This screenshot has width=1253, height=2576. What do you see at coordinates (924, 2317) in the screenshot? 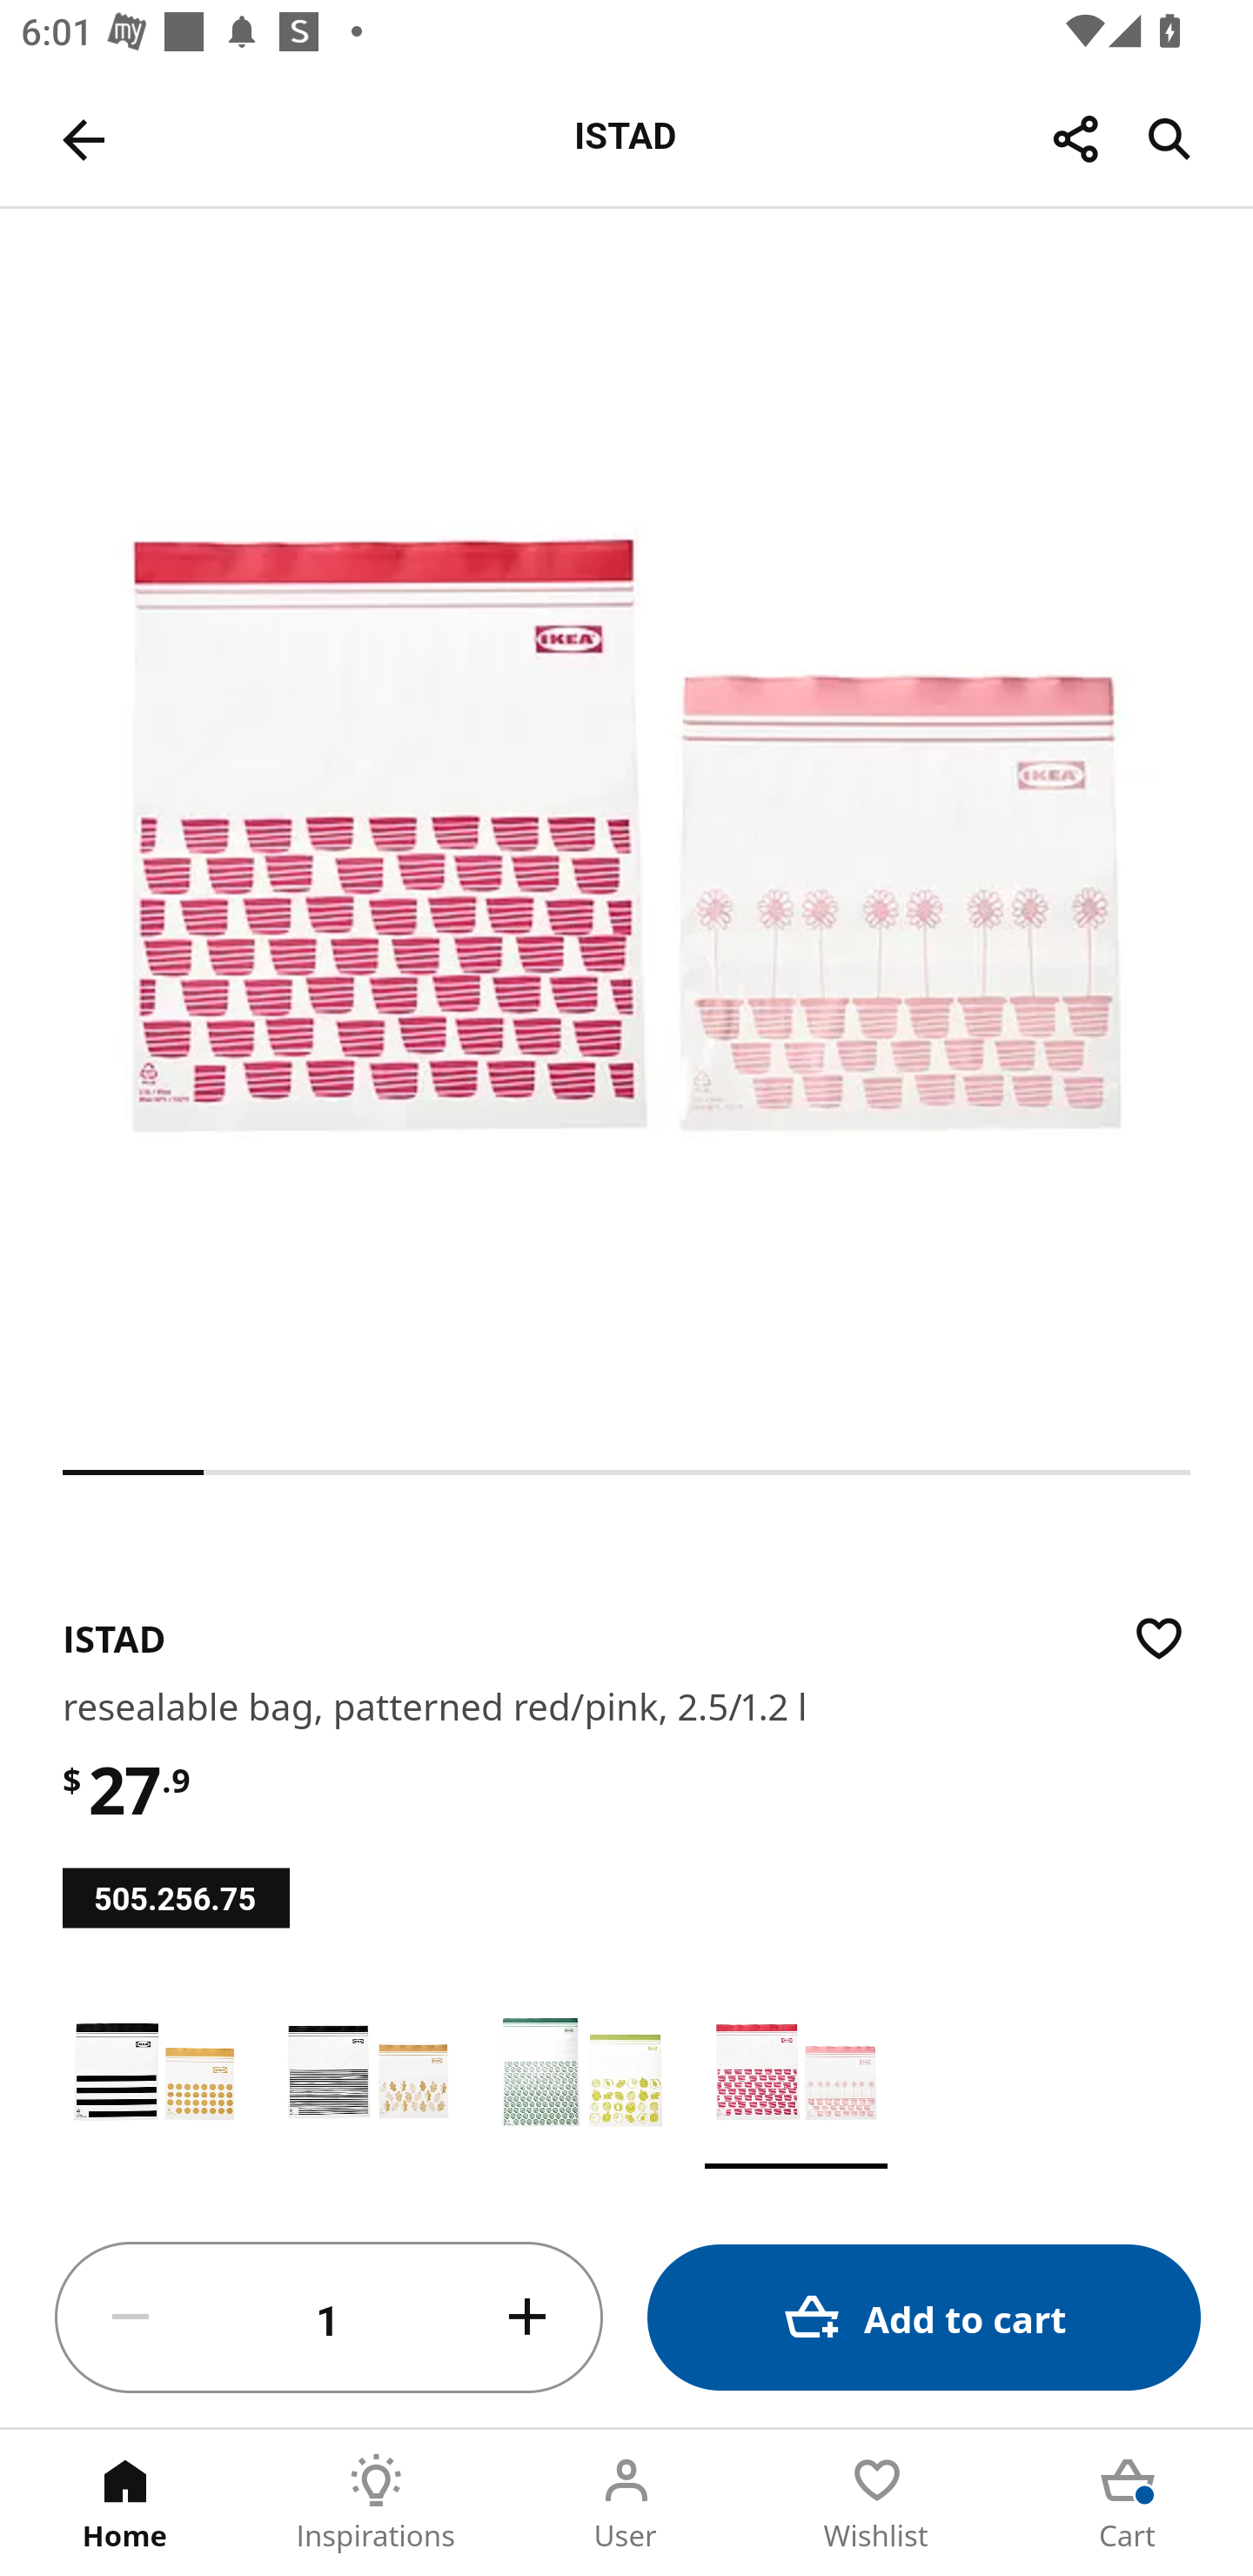
I see `Add to cart` at bounding box center [924, 2317].